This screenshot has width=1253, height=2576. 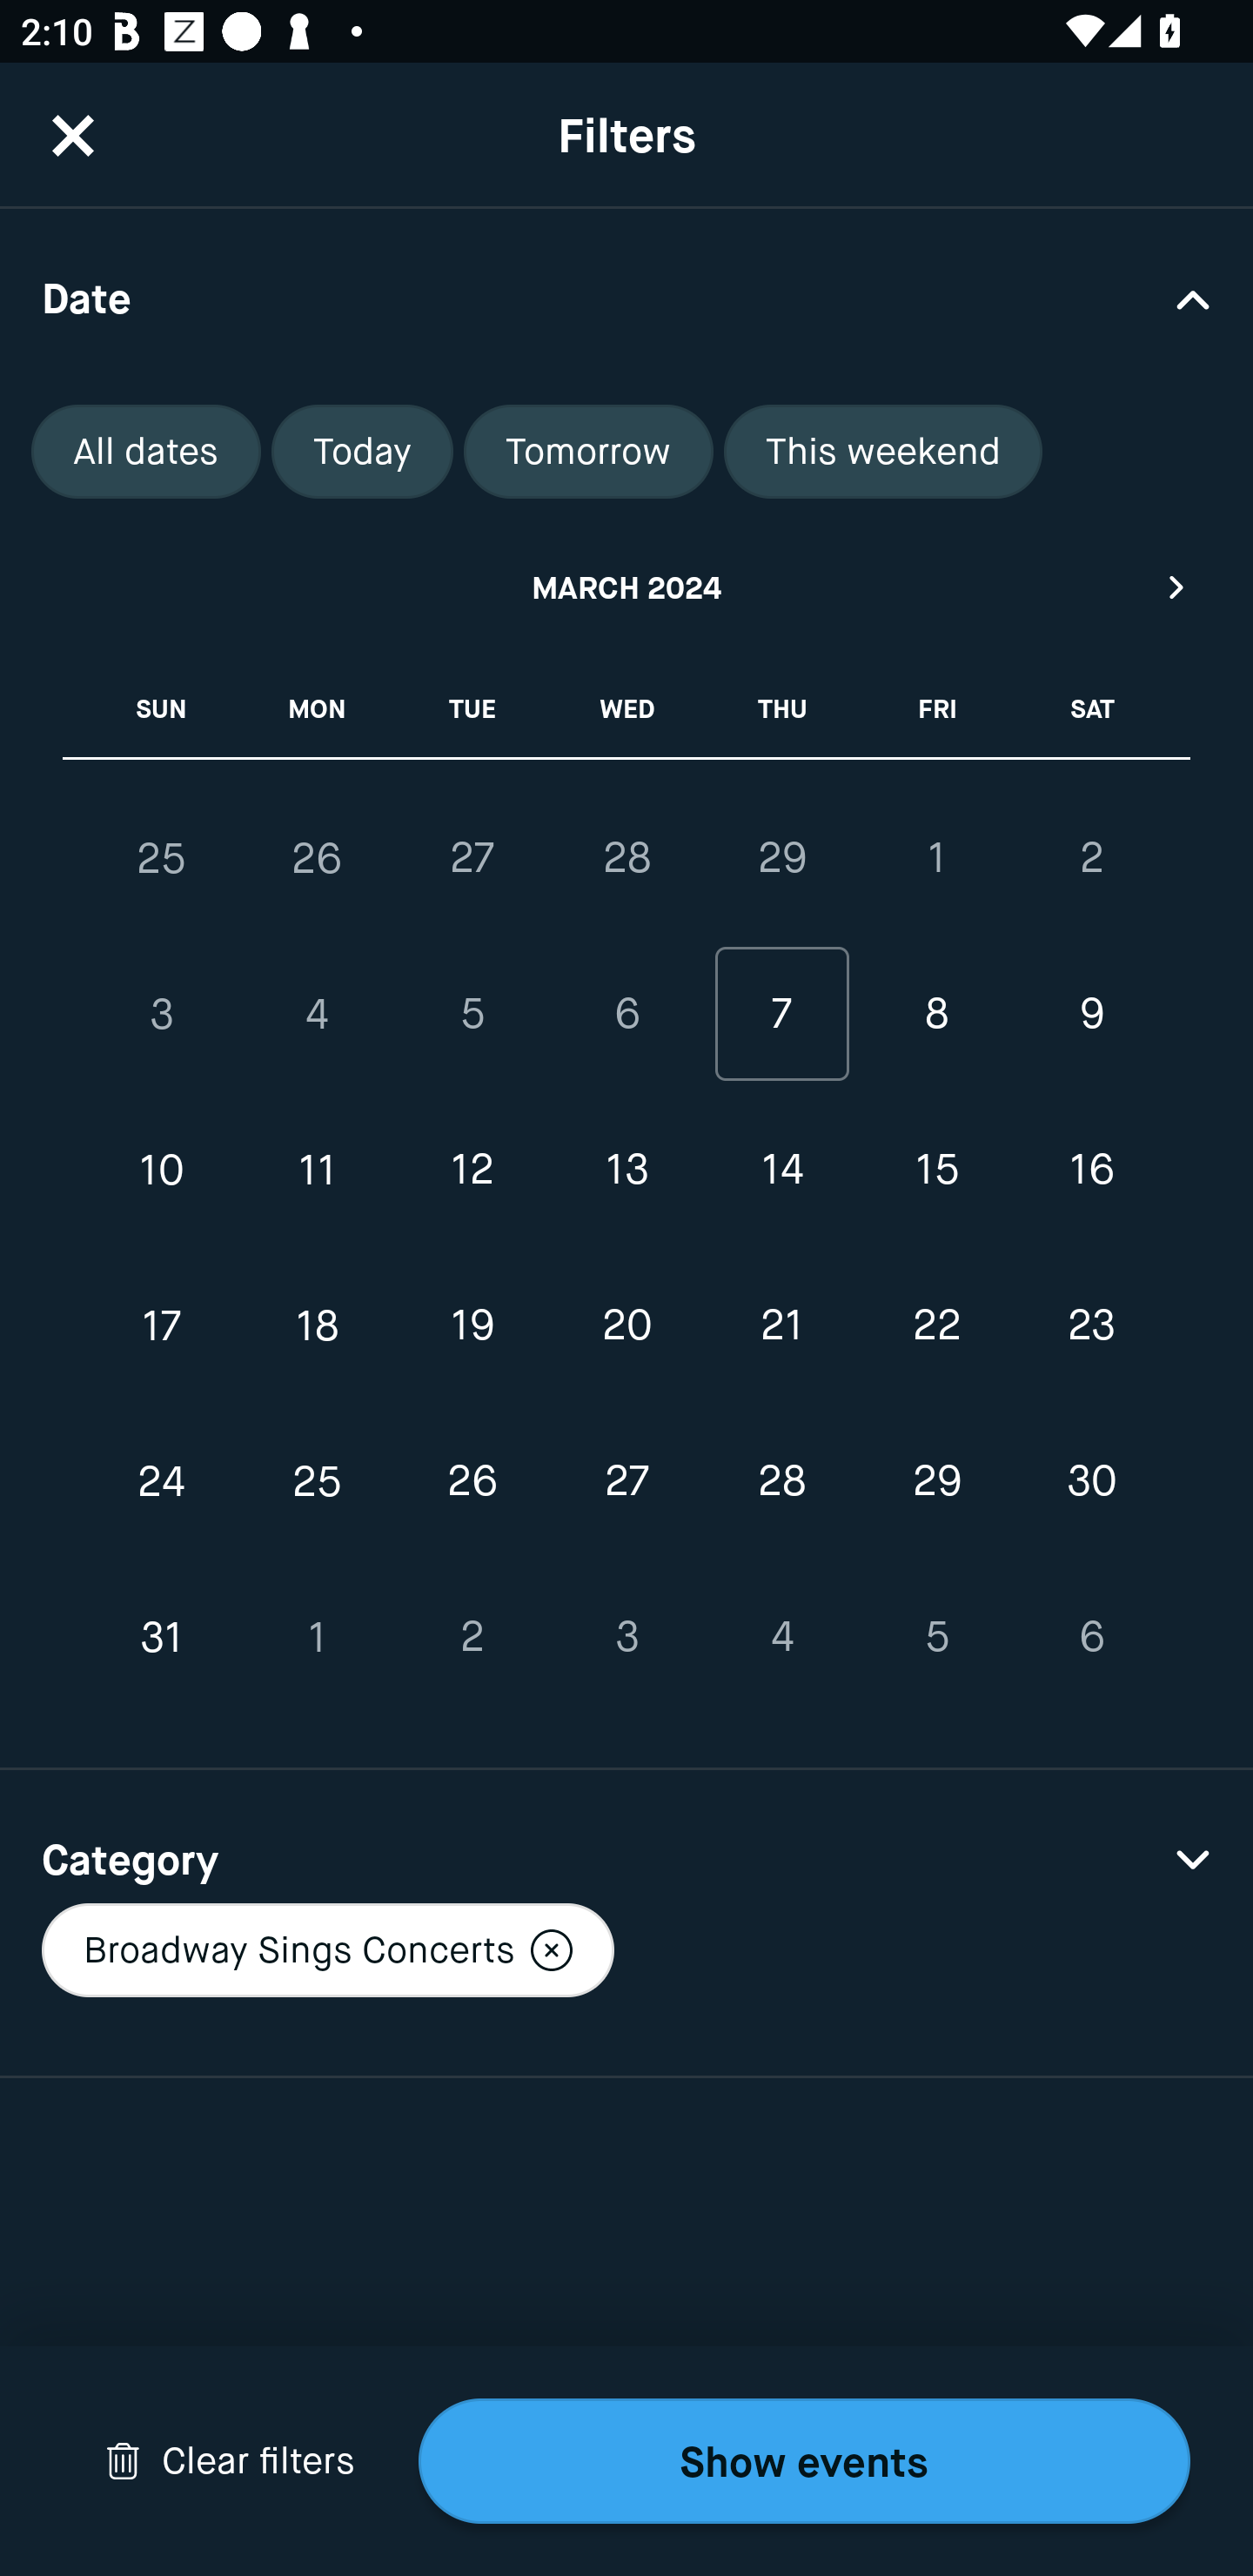 What do you see at coordinates (317, 1636) in the screenshot?
I see `1` at bounding box center [317, 1636].